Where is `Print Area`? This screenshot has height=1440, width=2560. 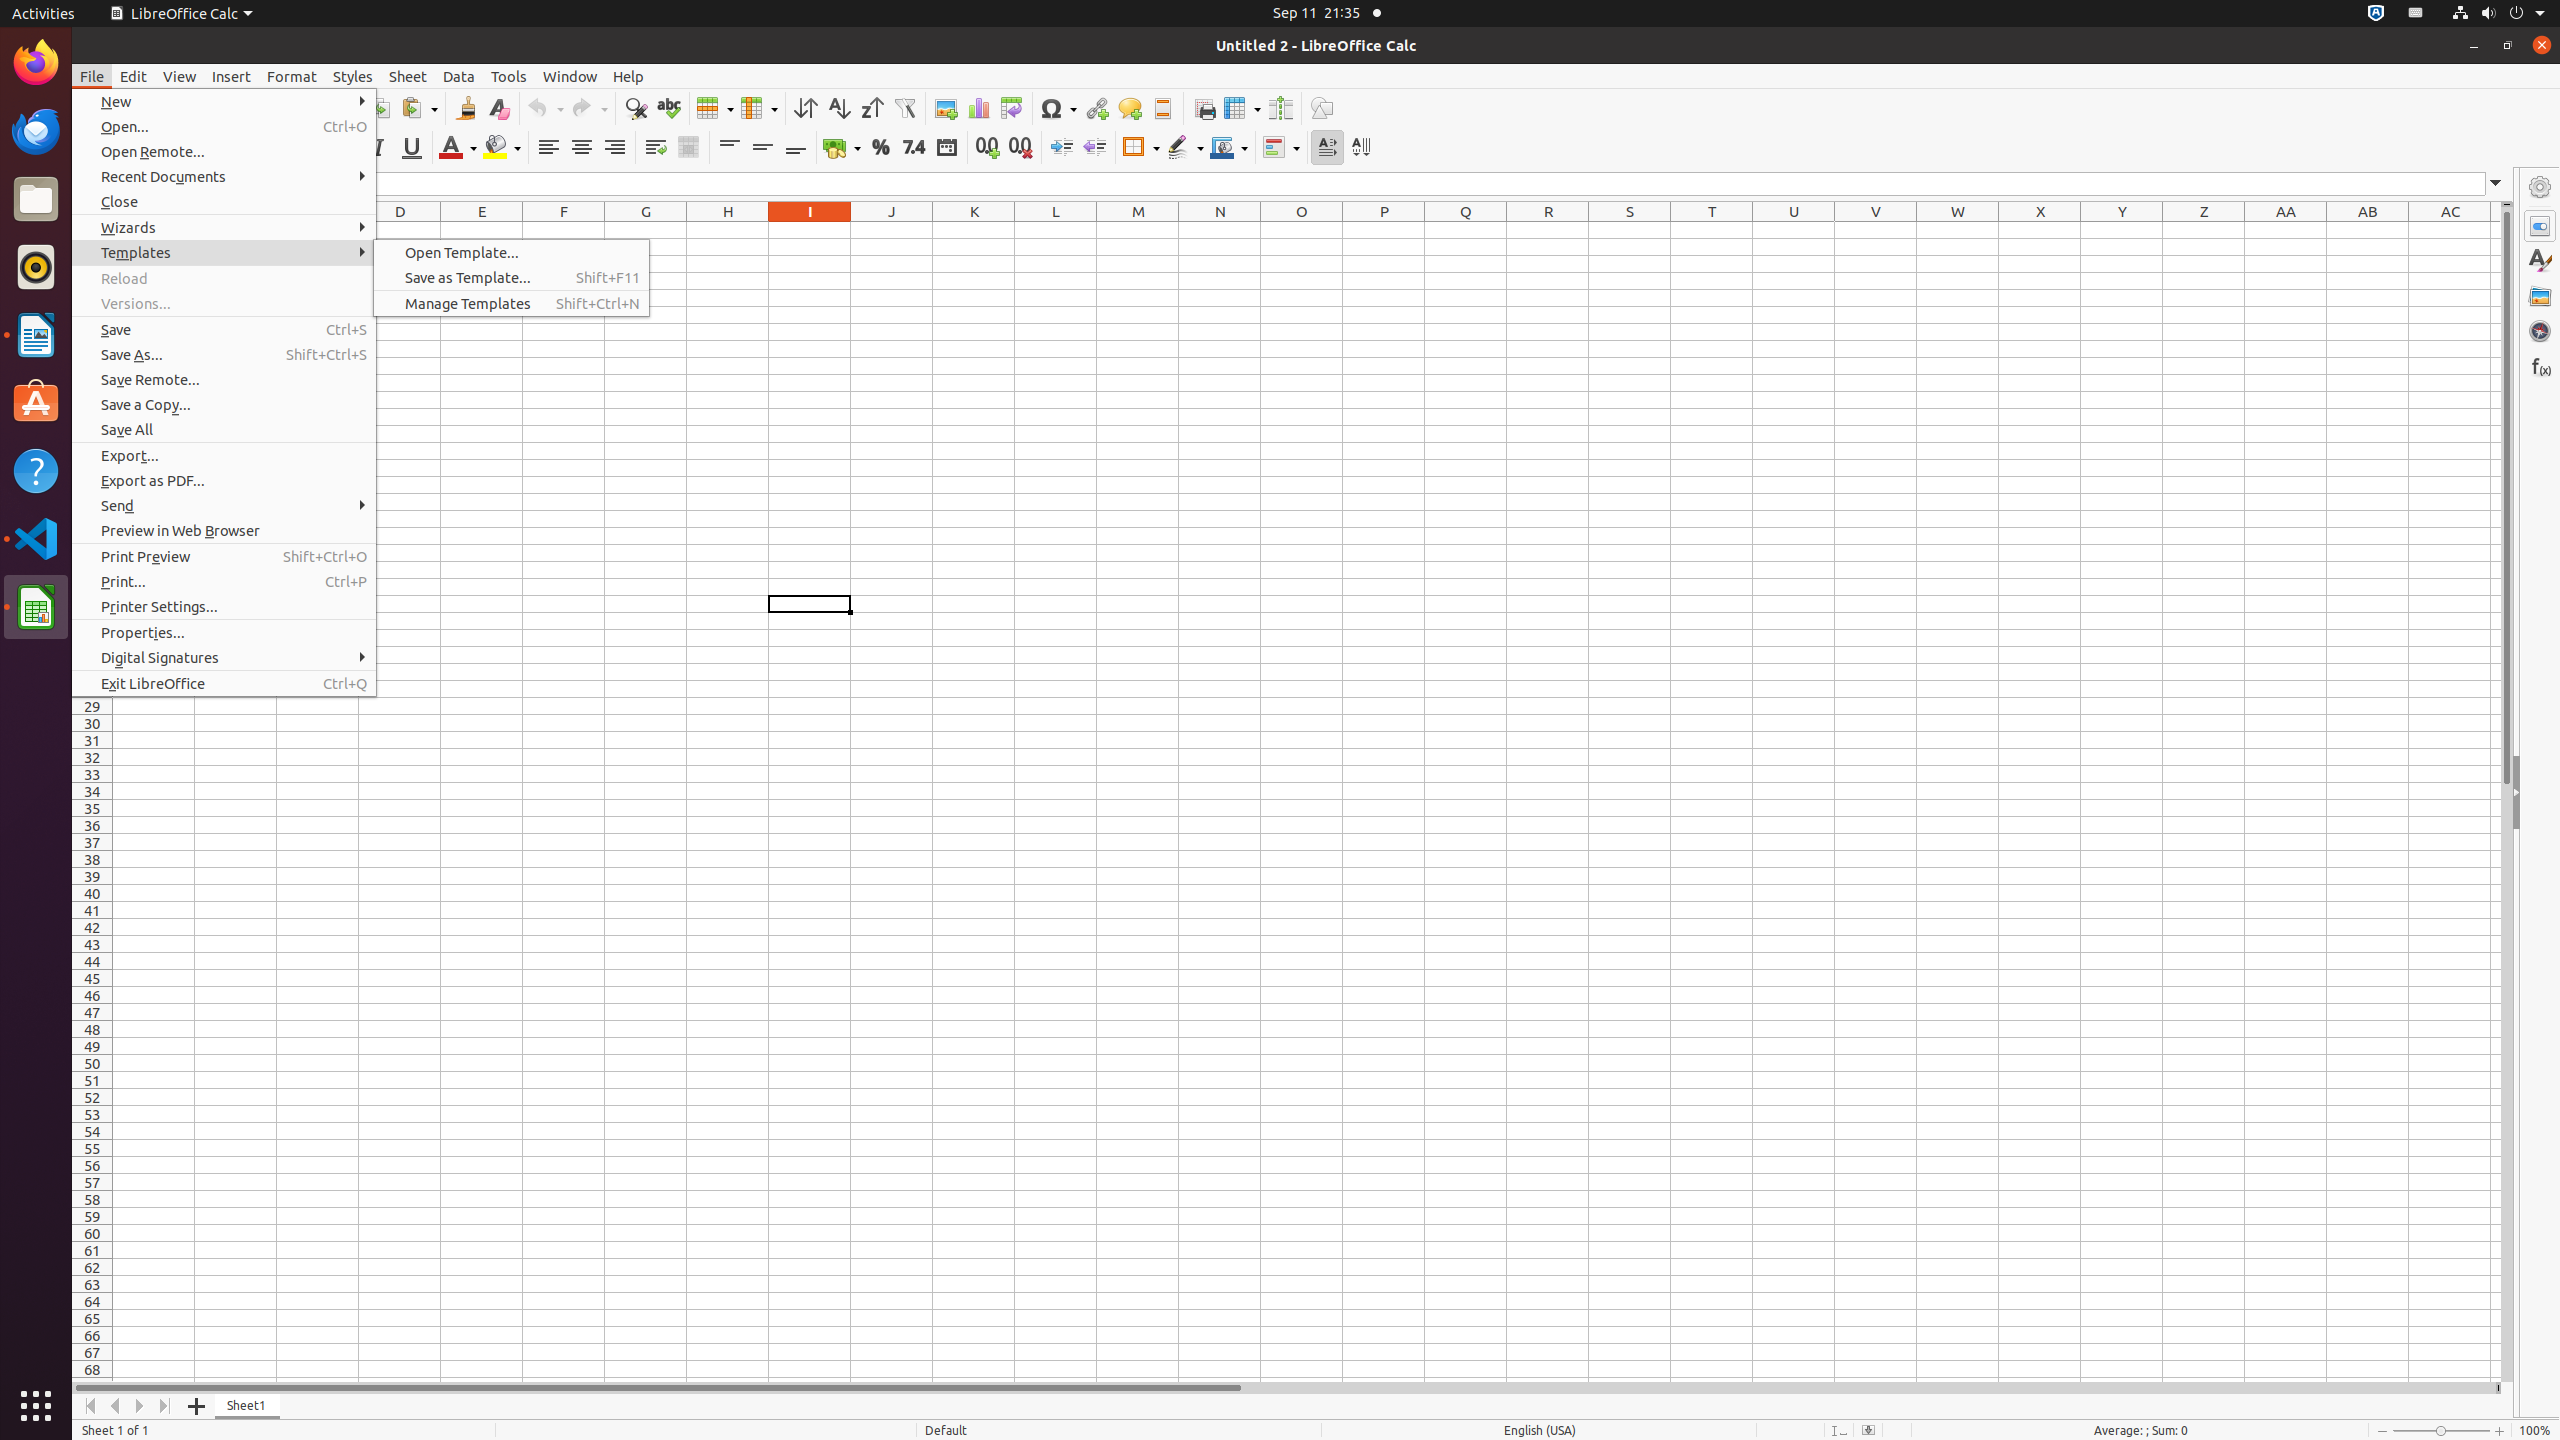
Print Area is located at coordinates (1204, 108).